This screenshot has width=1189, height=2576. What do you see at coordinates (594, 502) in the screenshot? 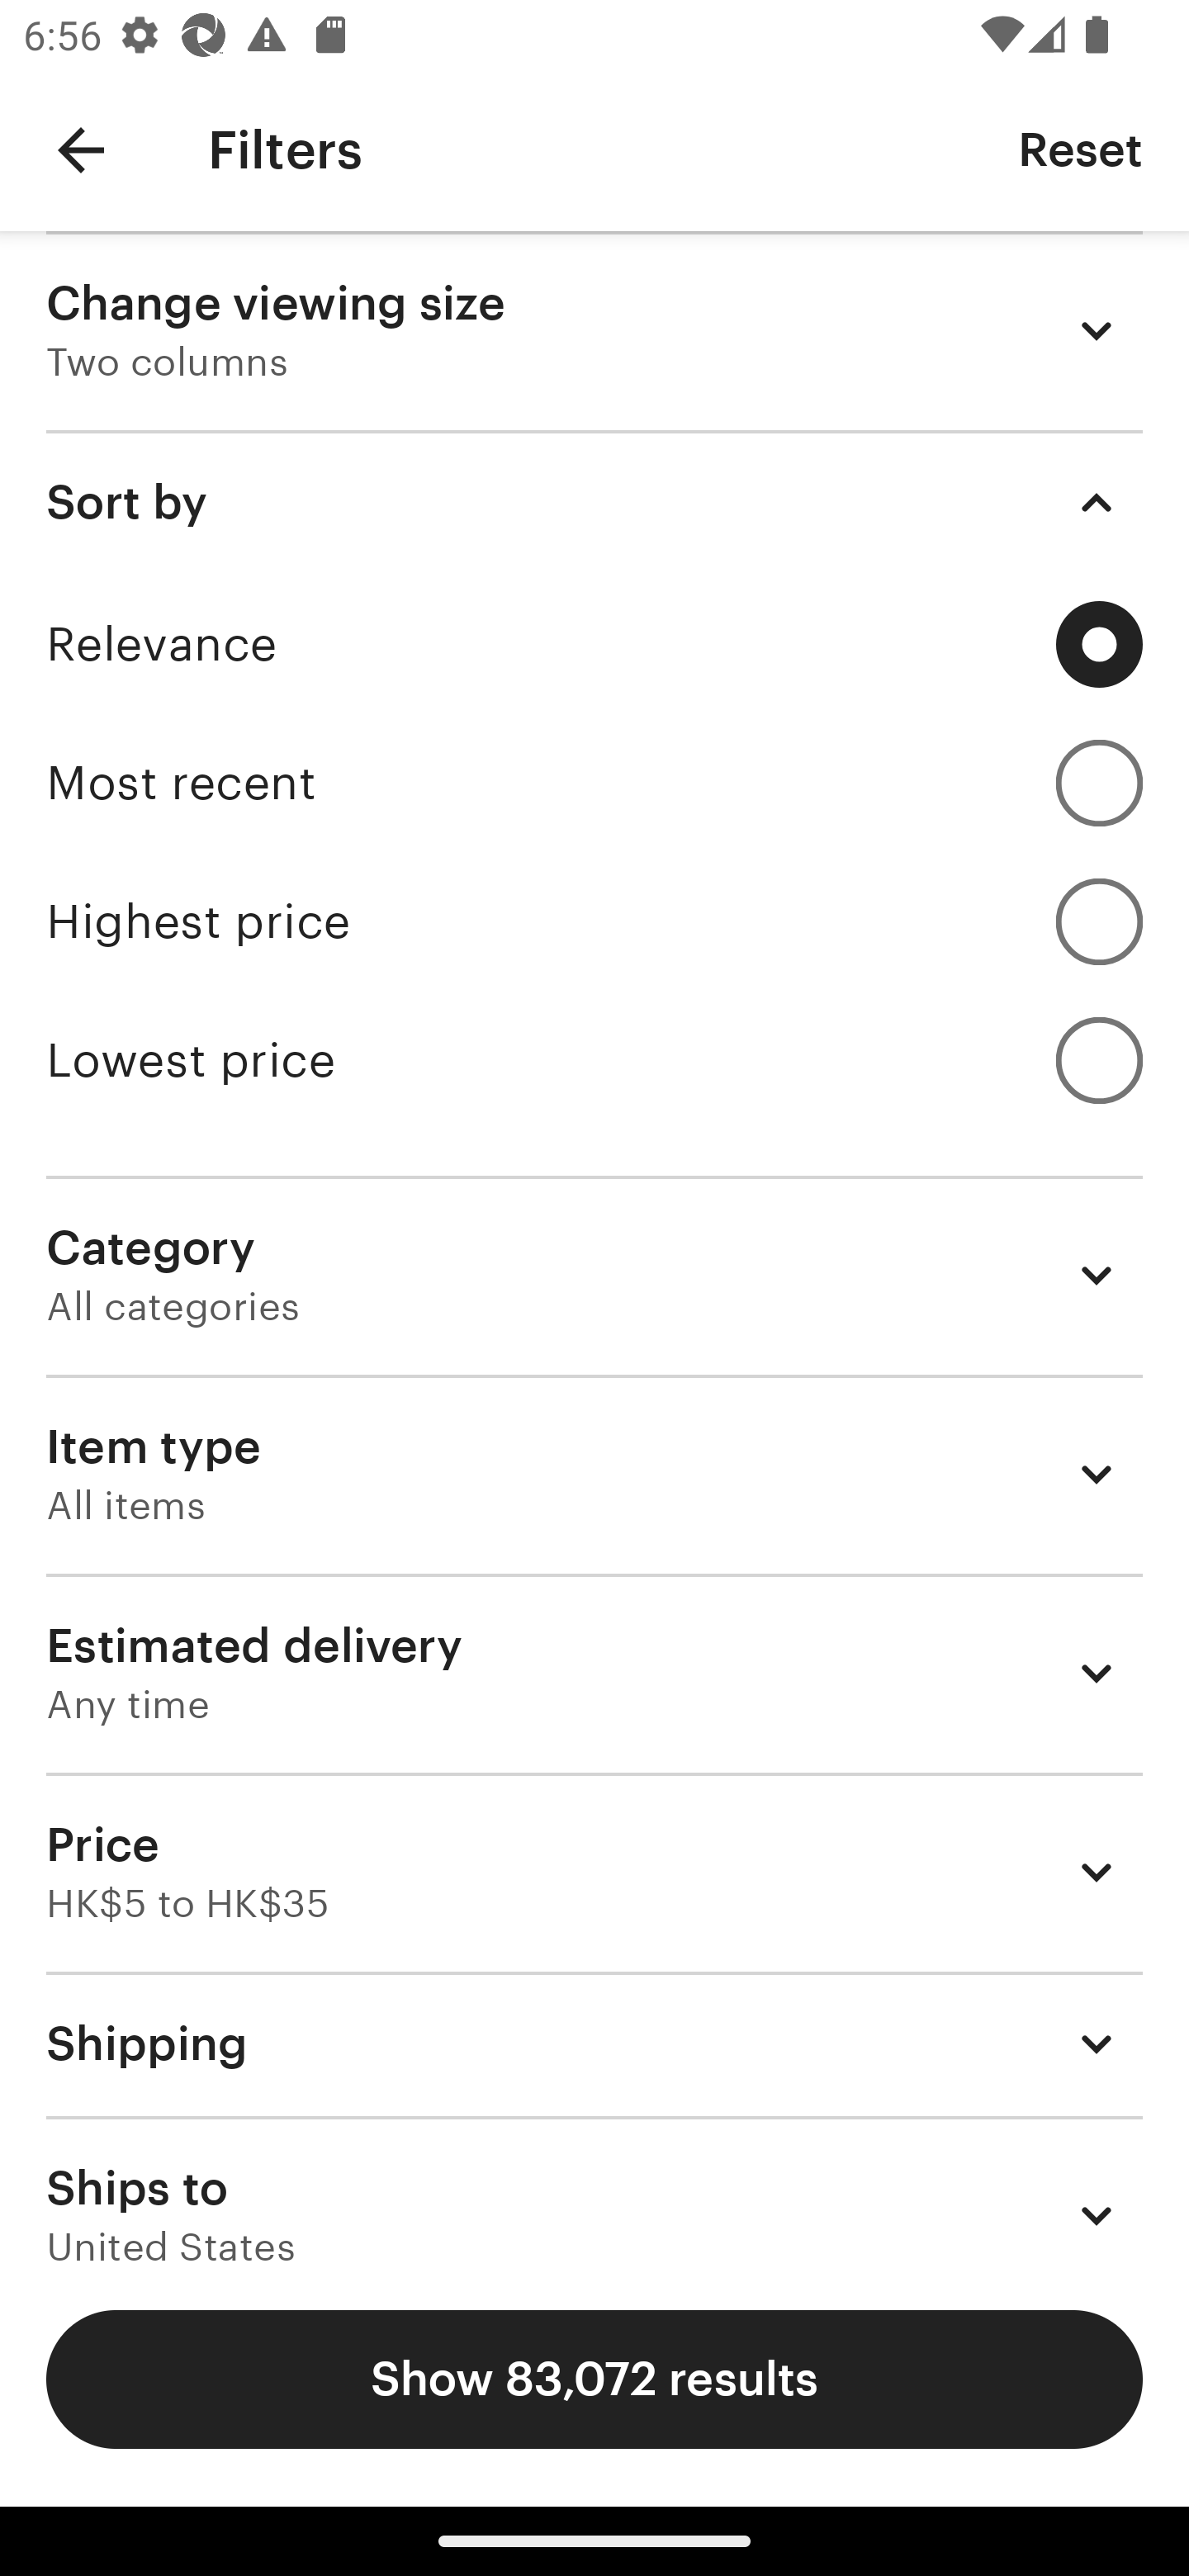
I see `Sort by` at bounding box center [594, 502].